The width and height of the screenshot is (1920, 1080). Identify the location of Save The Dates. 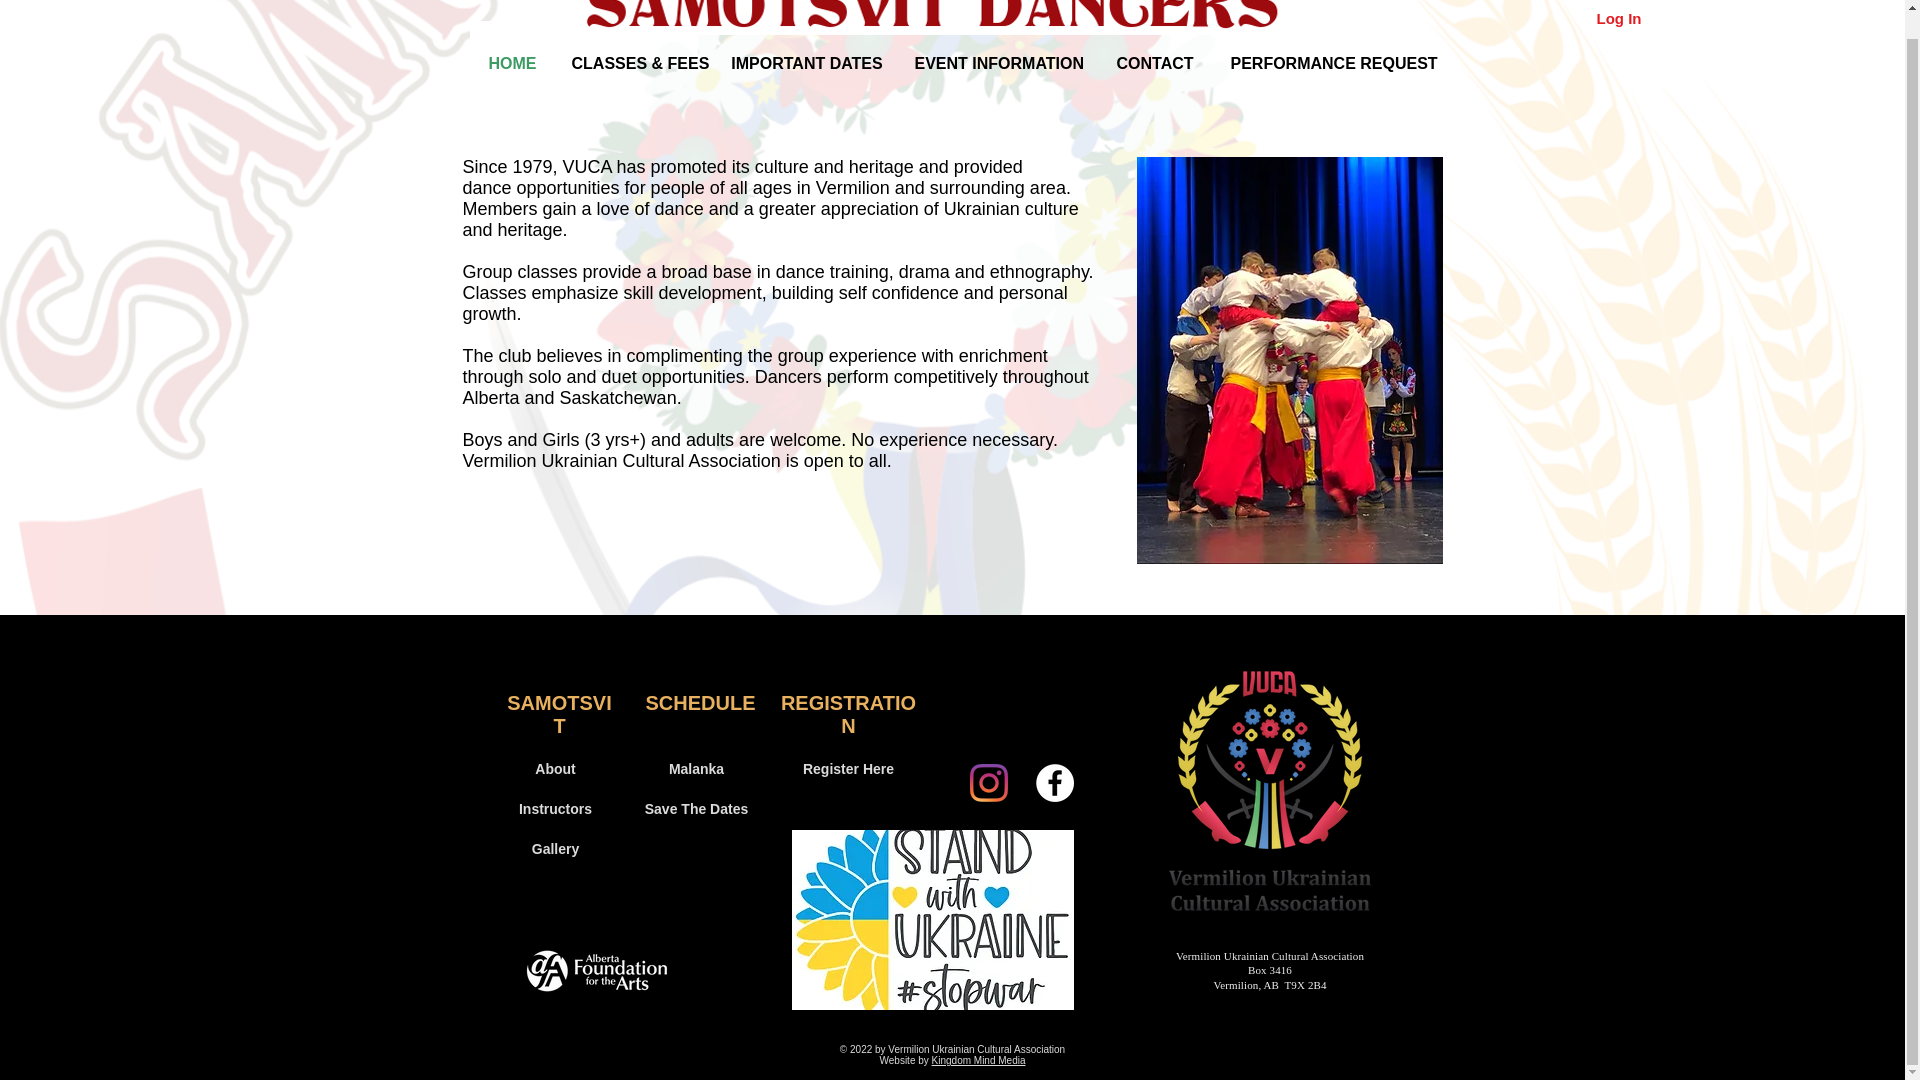
(696, 810).